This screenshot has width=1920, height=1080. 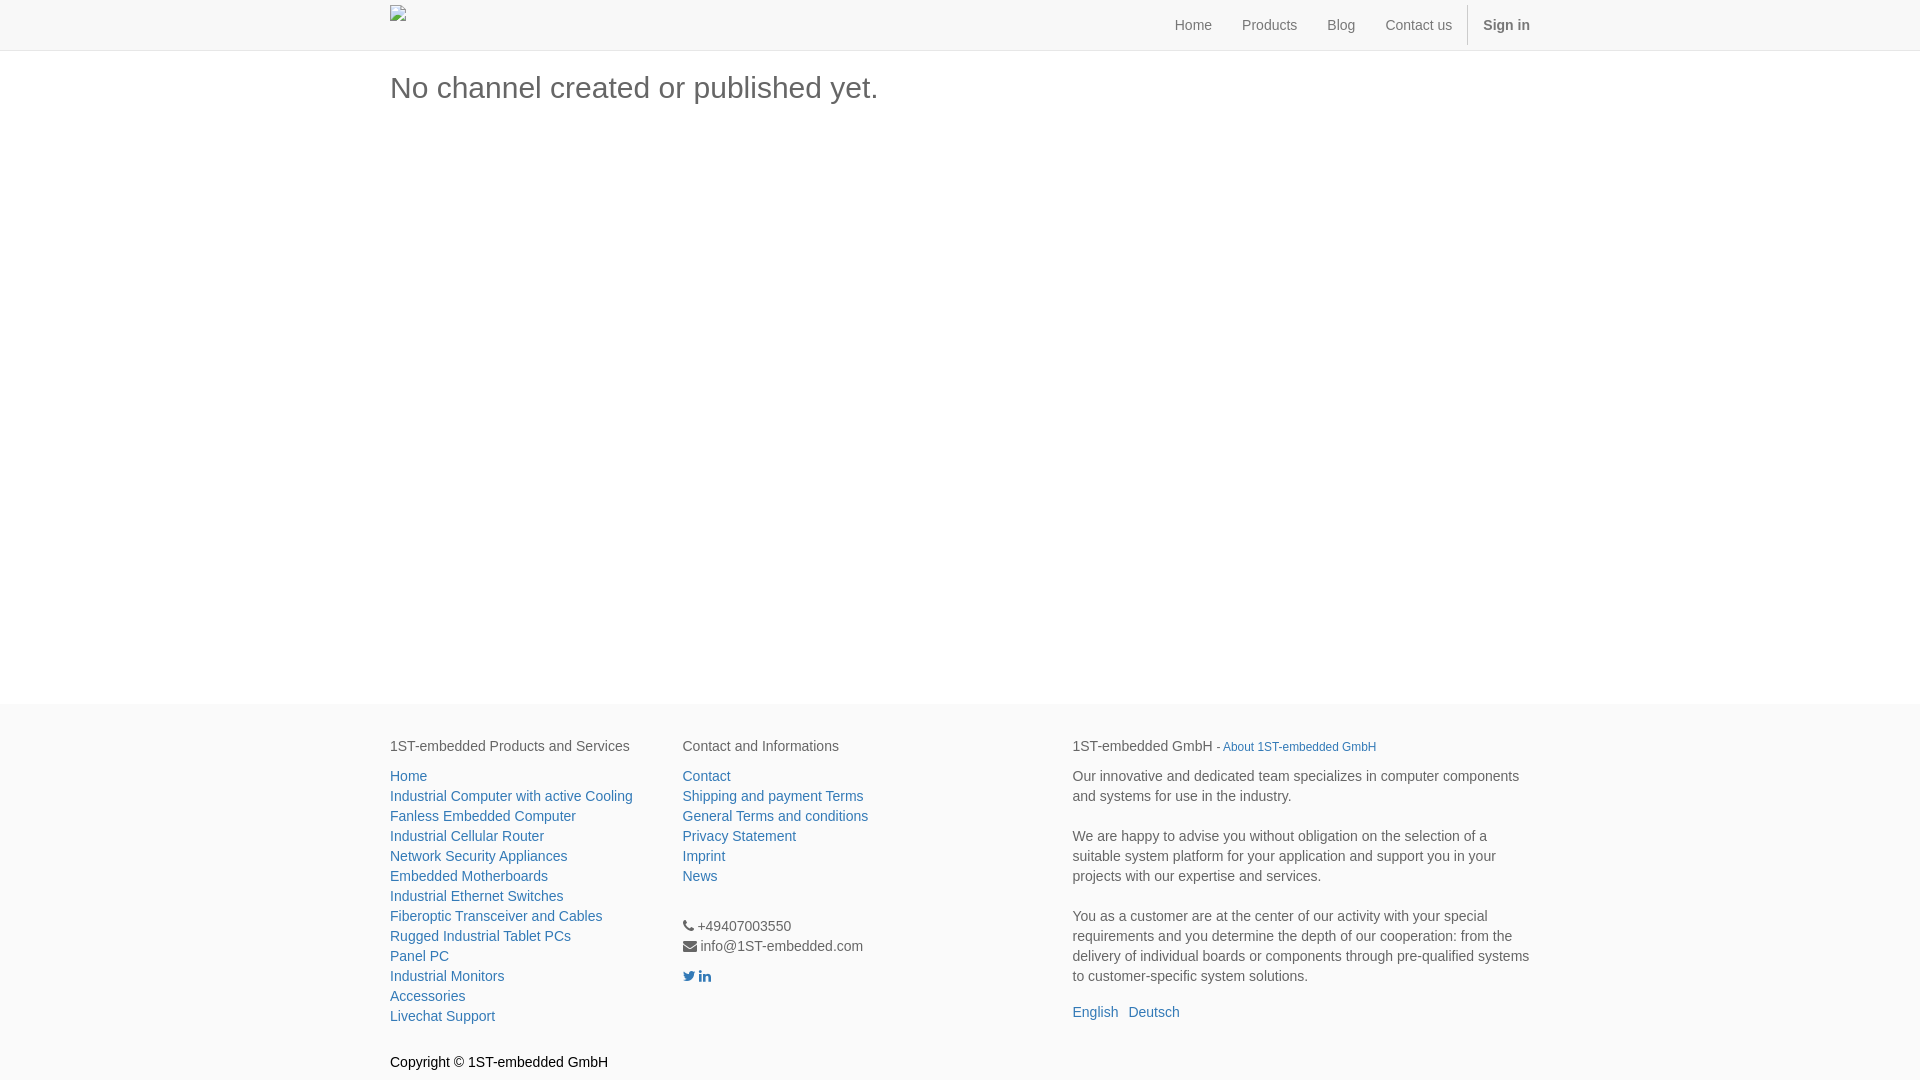 What do you see at coordinates (1095, 1012) in the screenshot?
I see `English` at bounding box center [1095, 1012].